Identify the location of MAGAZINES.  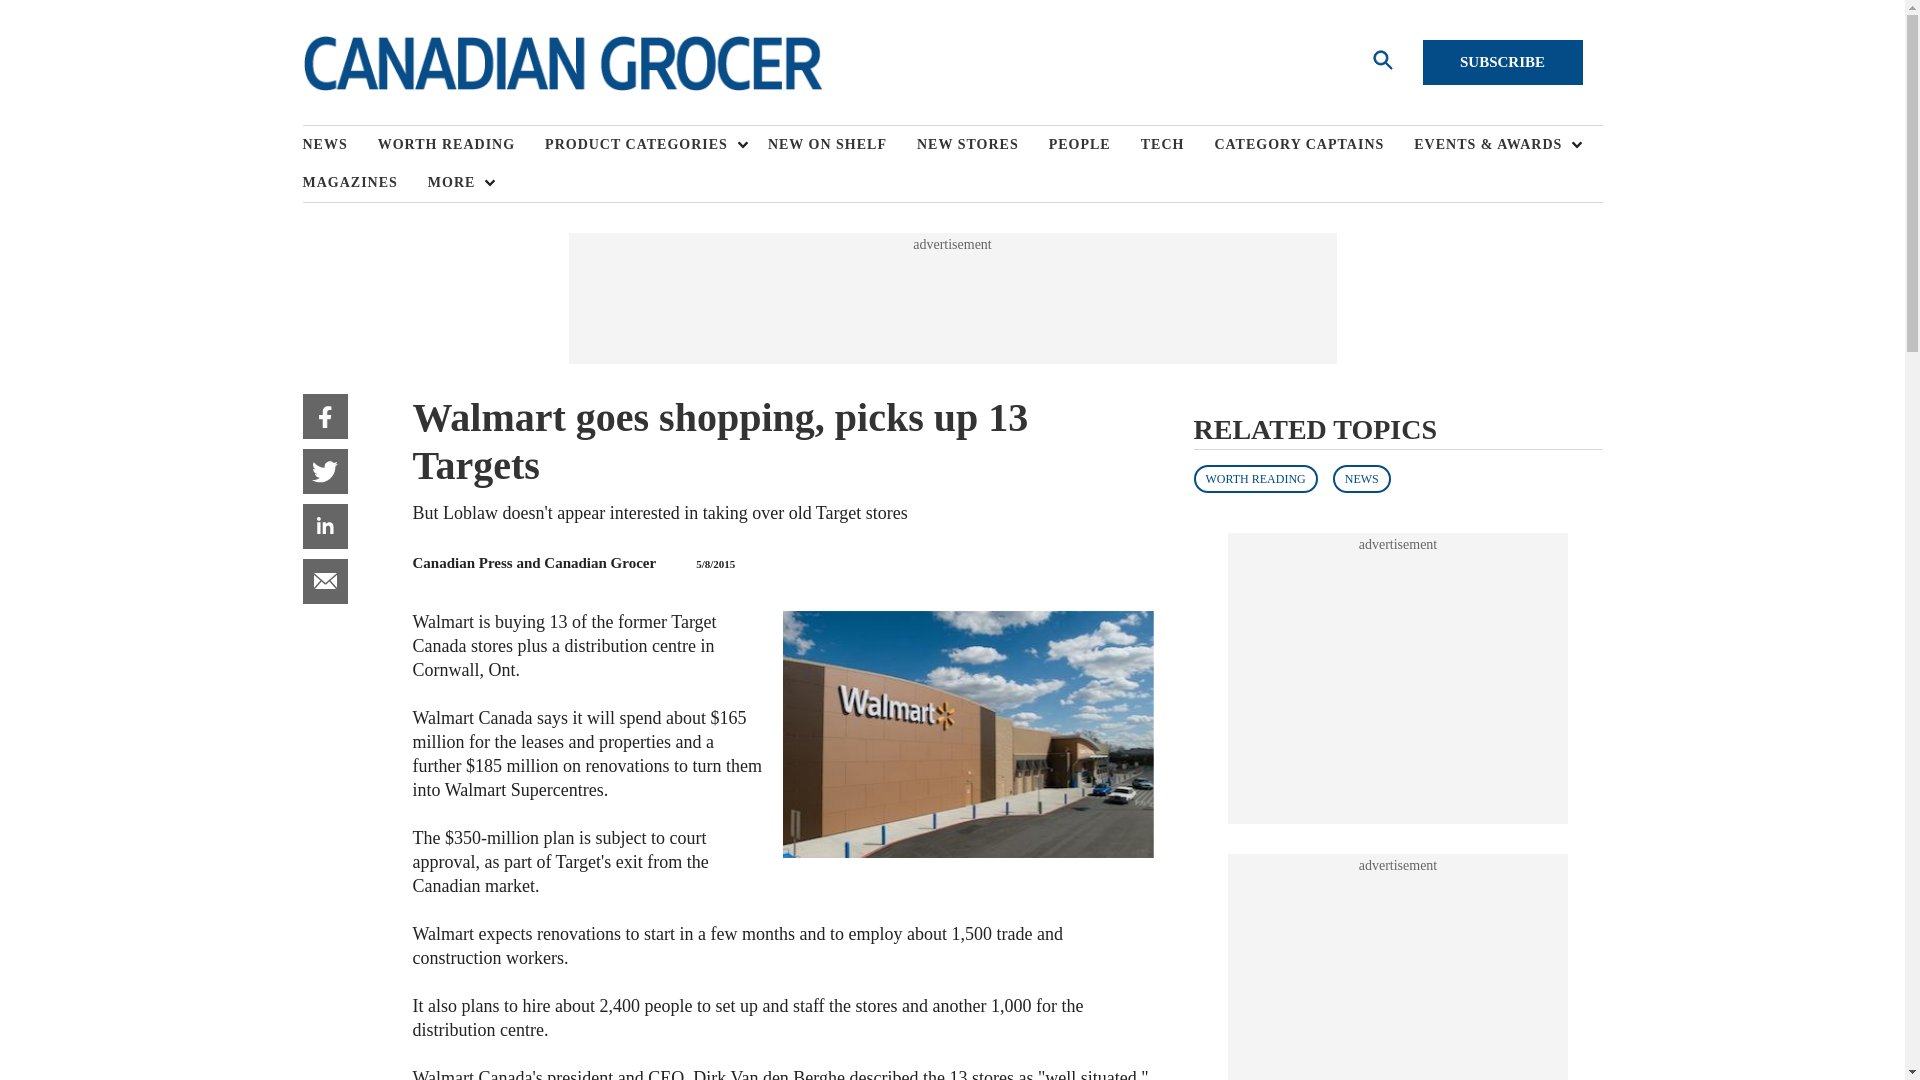
(364, 182).